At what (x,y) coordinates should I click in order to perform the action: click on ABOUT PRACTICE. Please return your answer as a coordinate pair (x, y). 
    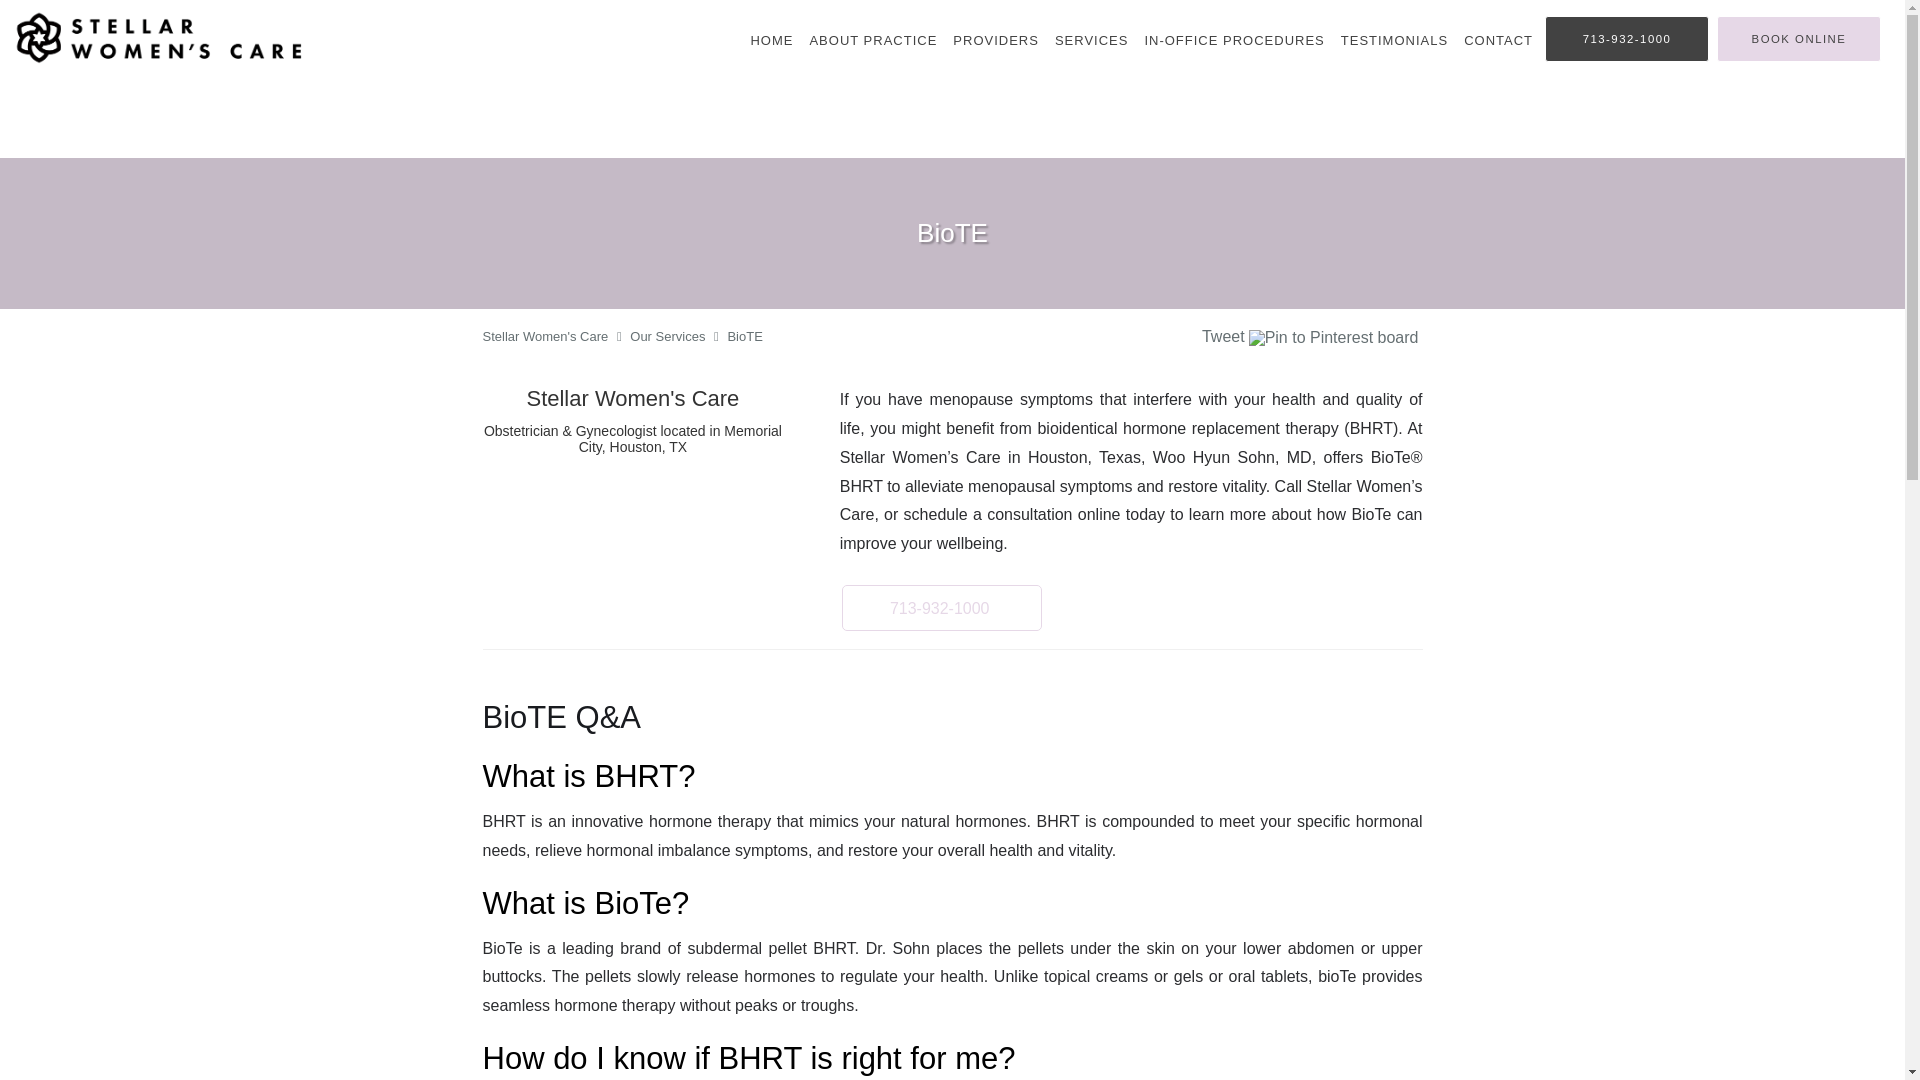
    Looking at the image, I should click on (872, 40).